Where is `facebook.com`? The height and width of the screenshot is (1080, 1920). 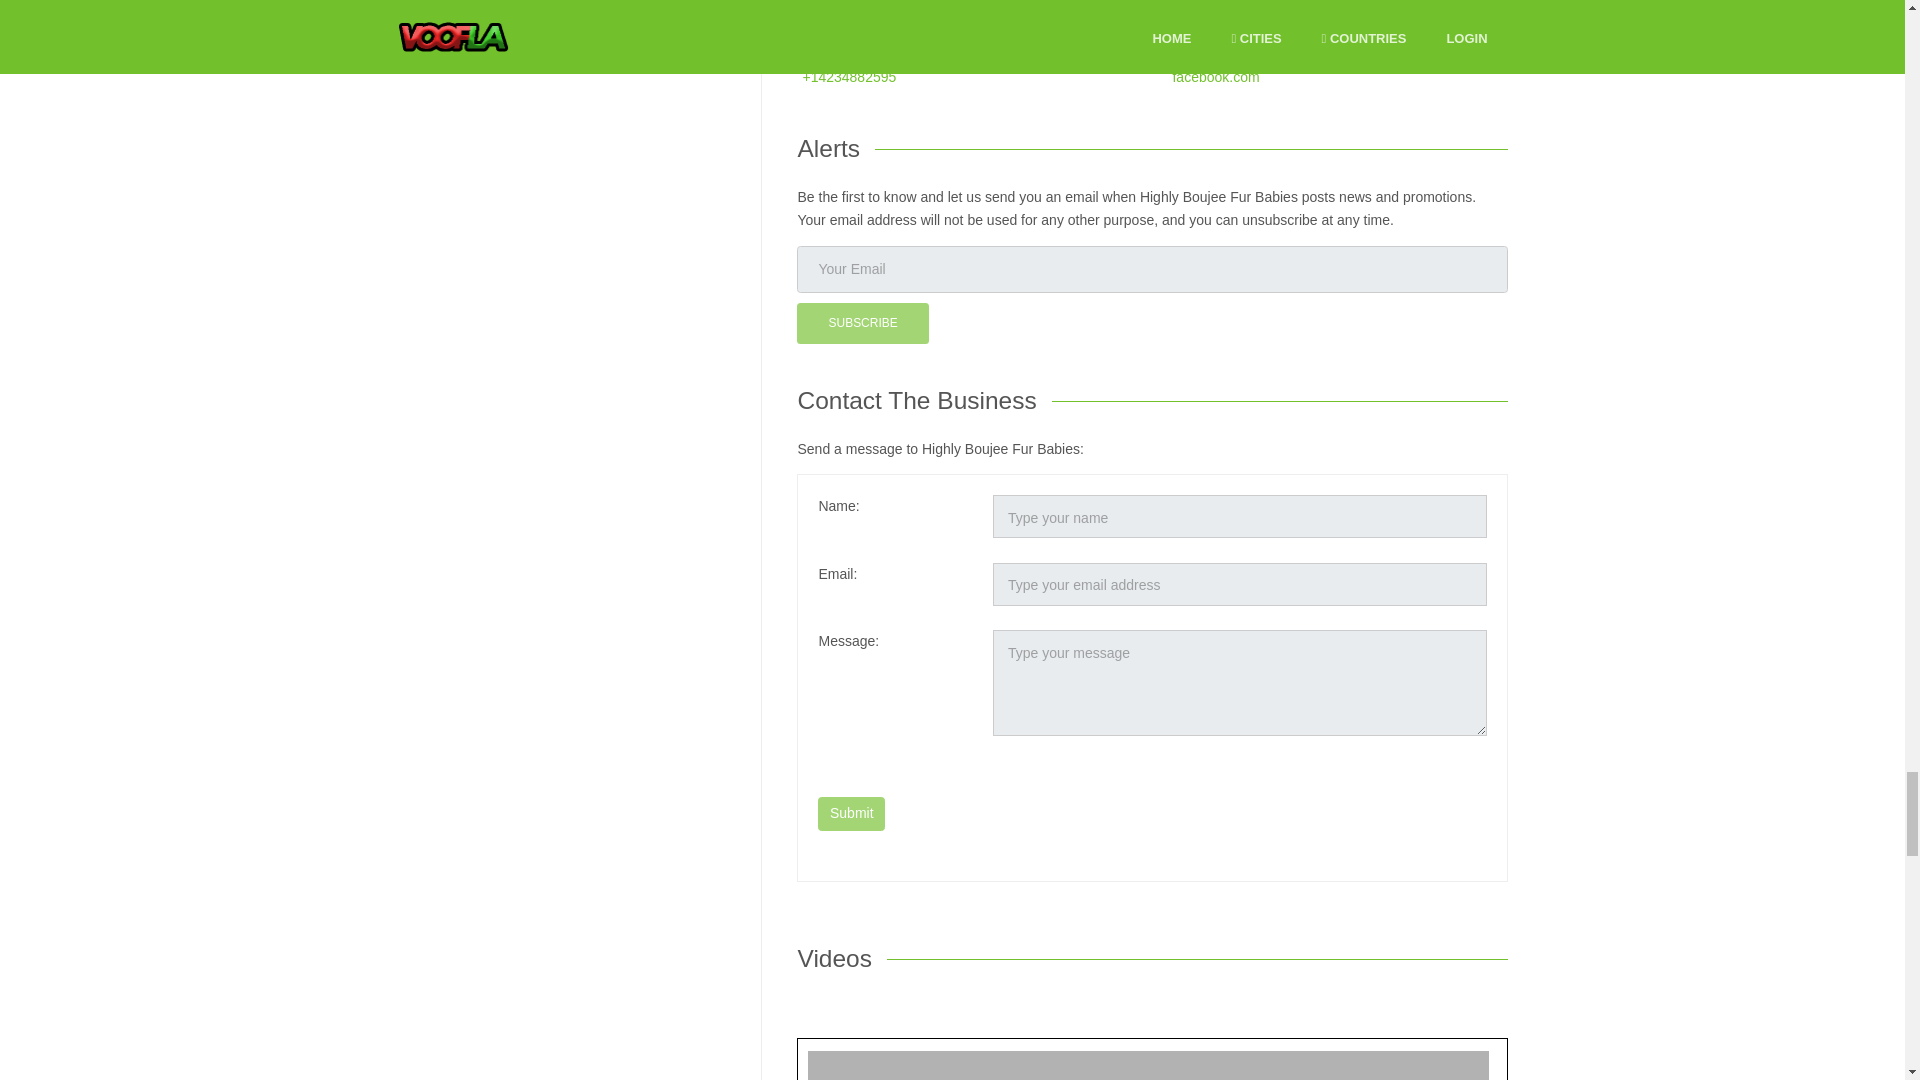 facebook.com is located at coordinates (1215, 774).